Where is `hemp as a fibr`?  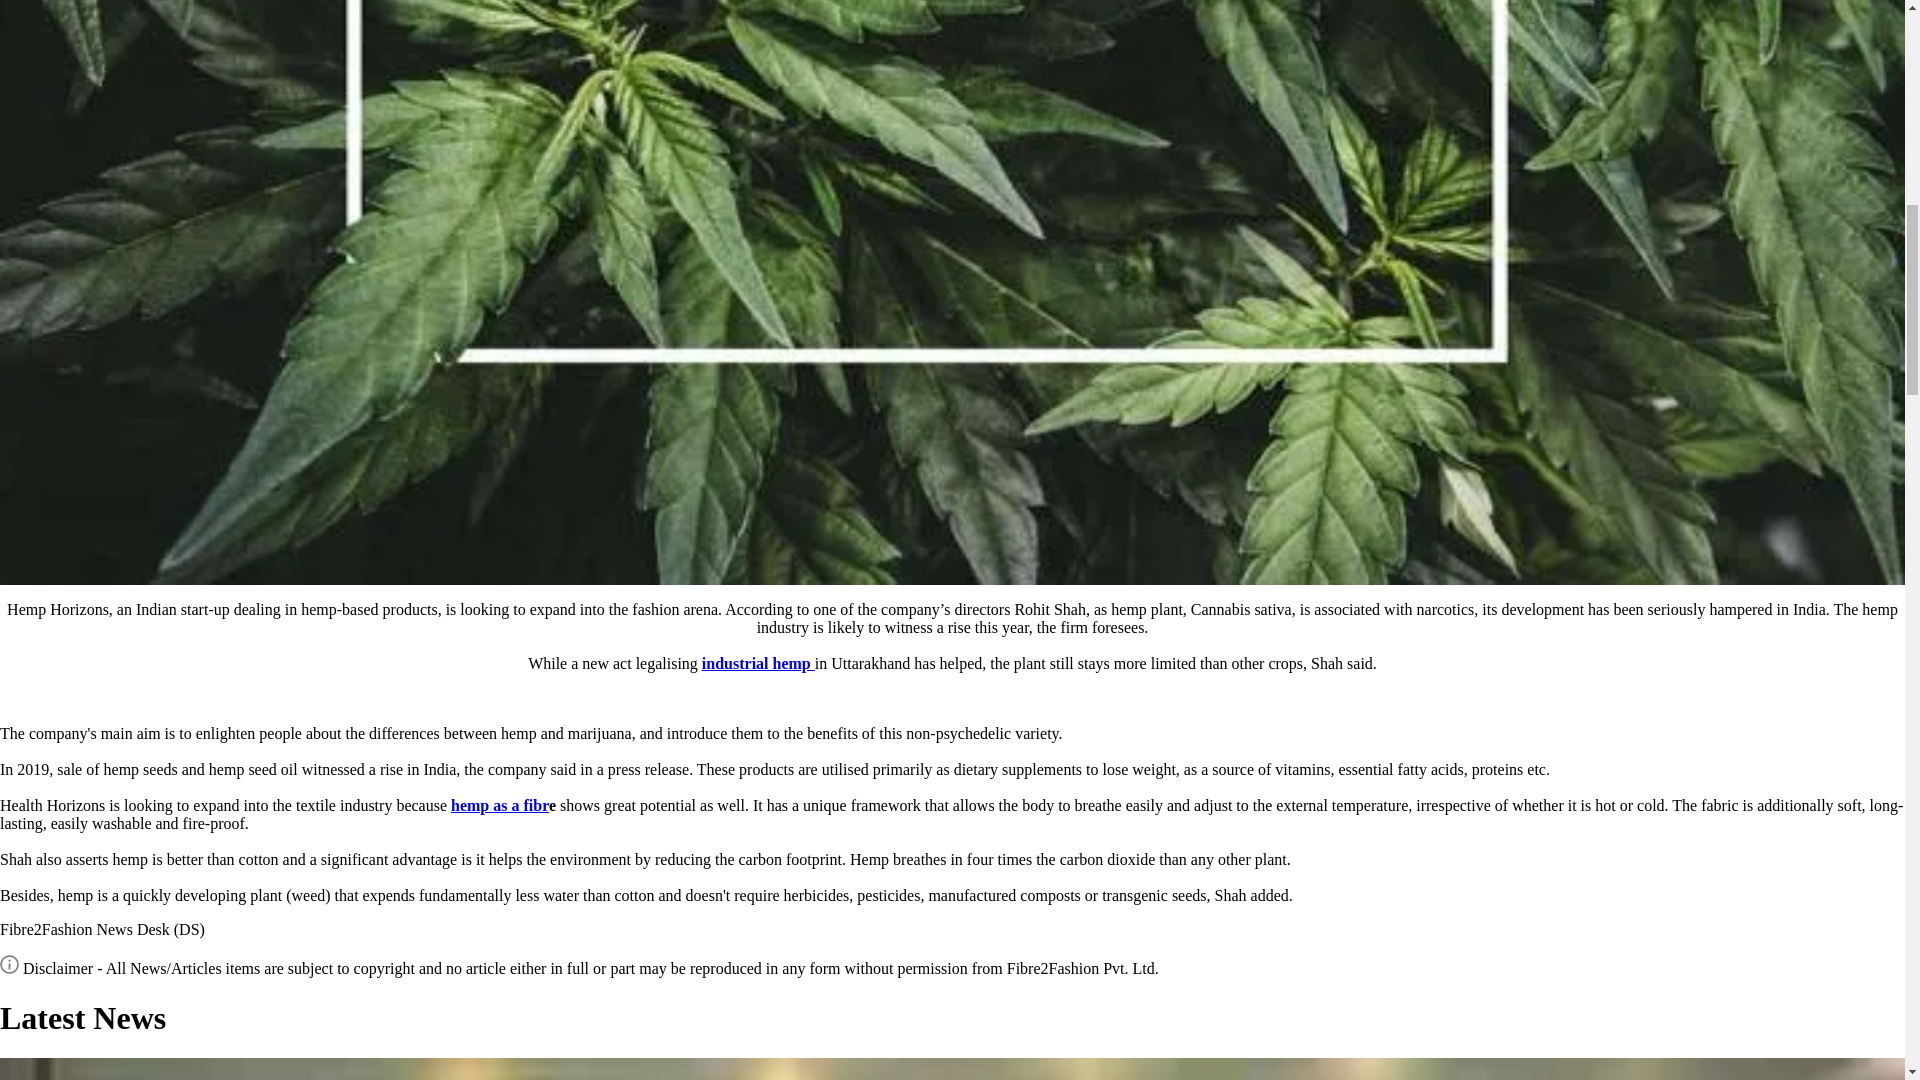
hemp as a fibr is located at coordinates (500, 806).